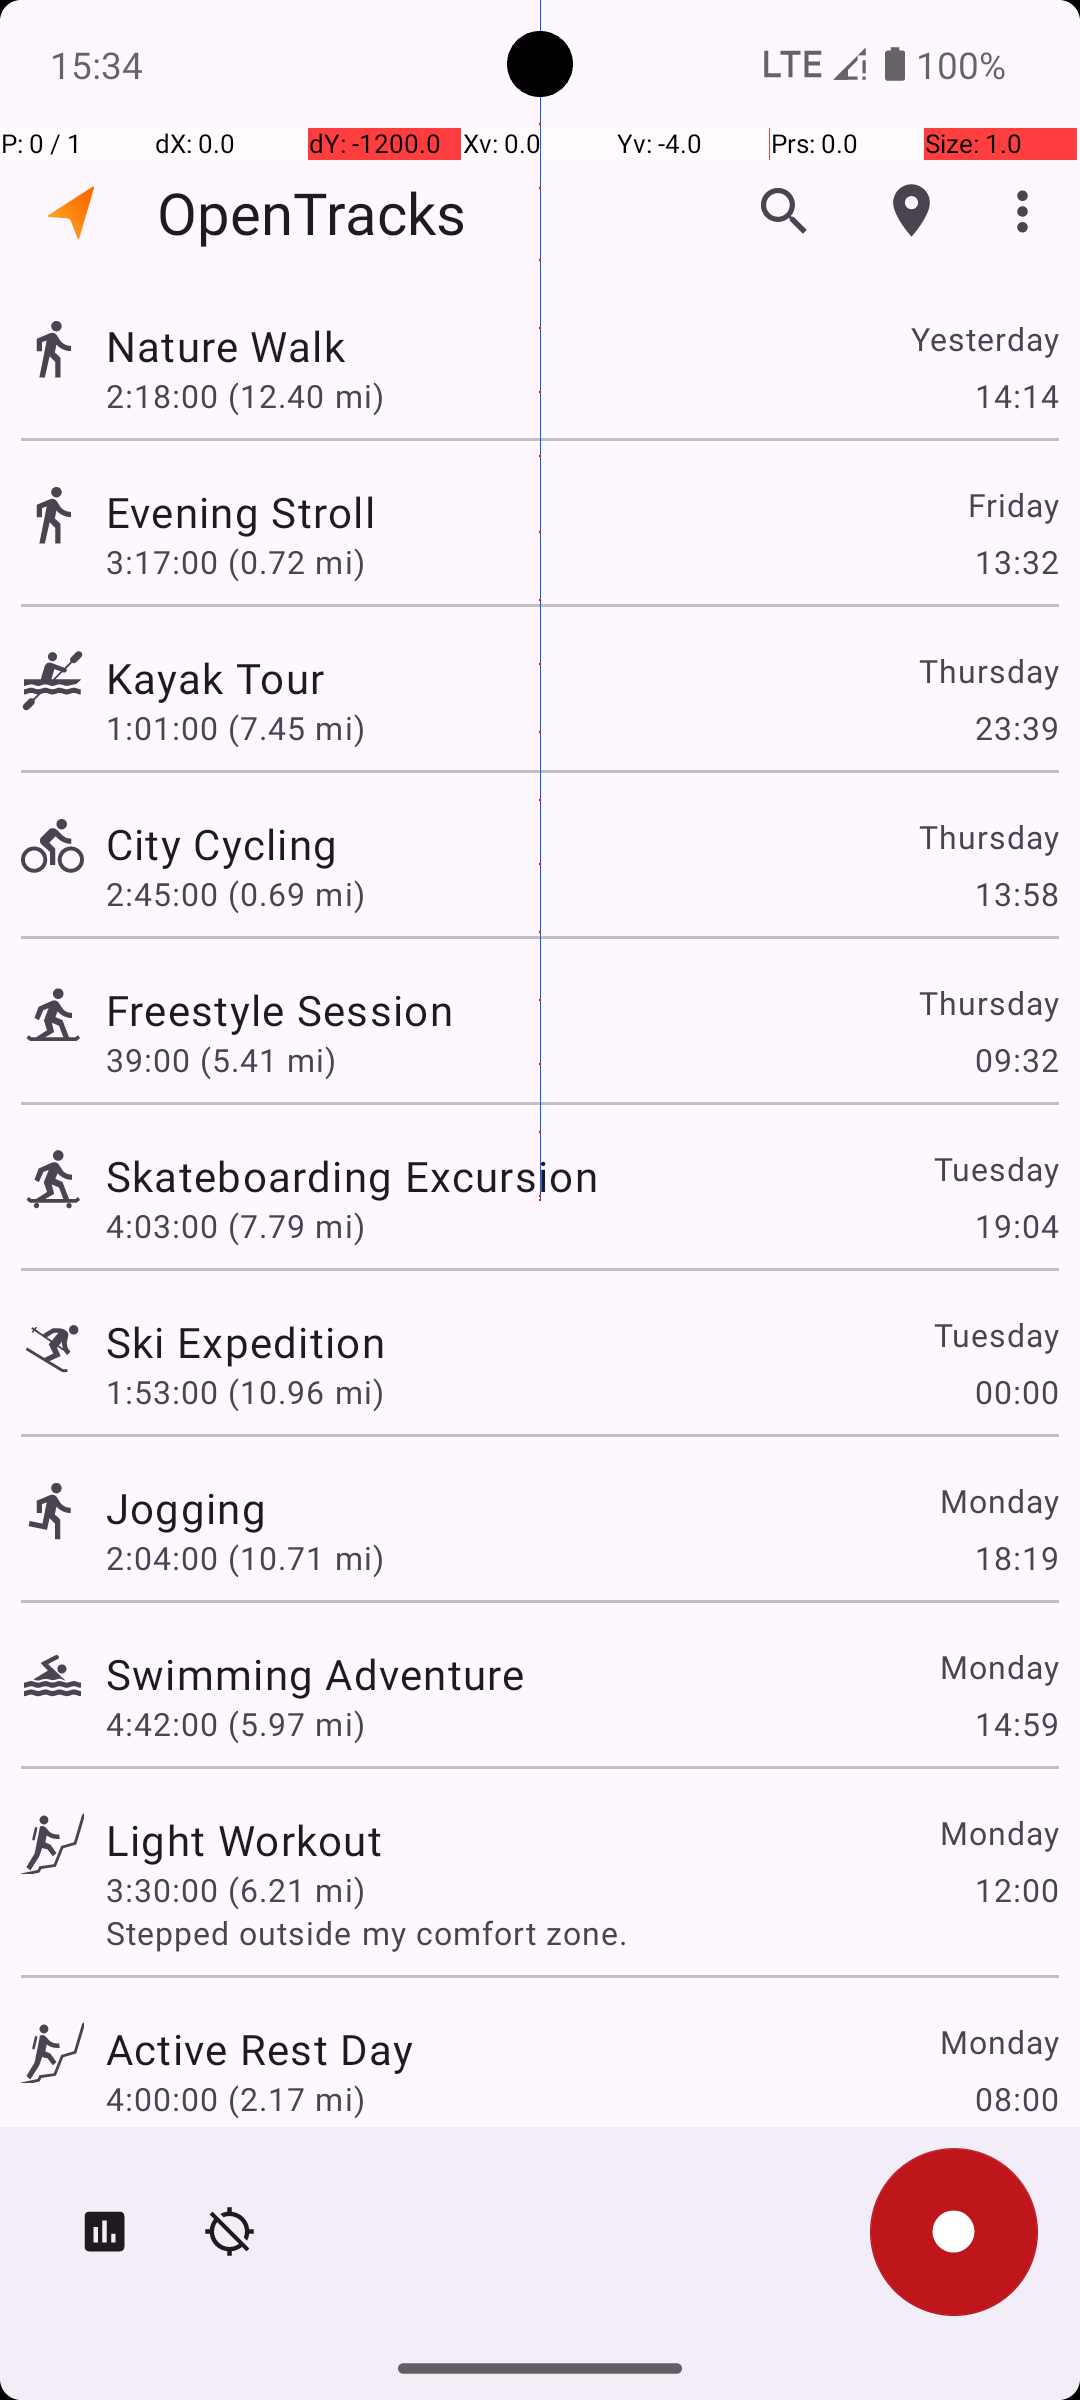 The height and width of the screenshot is (2400, 1080). I want to click on 2:04:00 (10.71 mi), so click(244, 1558).